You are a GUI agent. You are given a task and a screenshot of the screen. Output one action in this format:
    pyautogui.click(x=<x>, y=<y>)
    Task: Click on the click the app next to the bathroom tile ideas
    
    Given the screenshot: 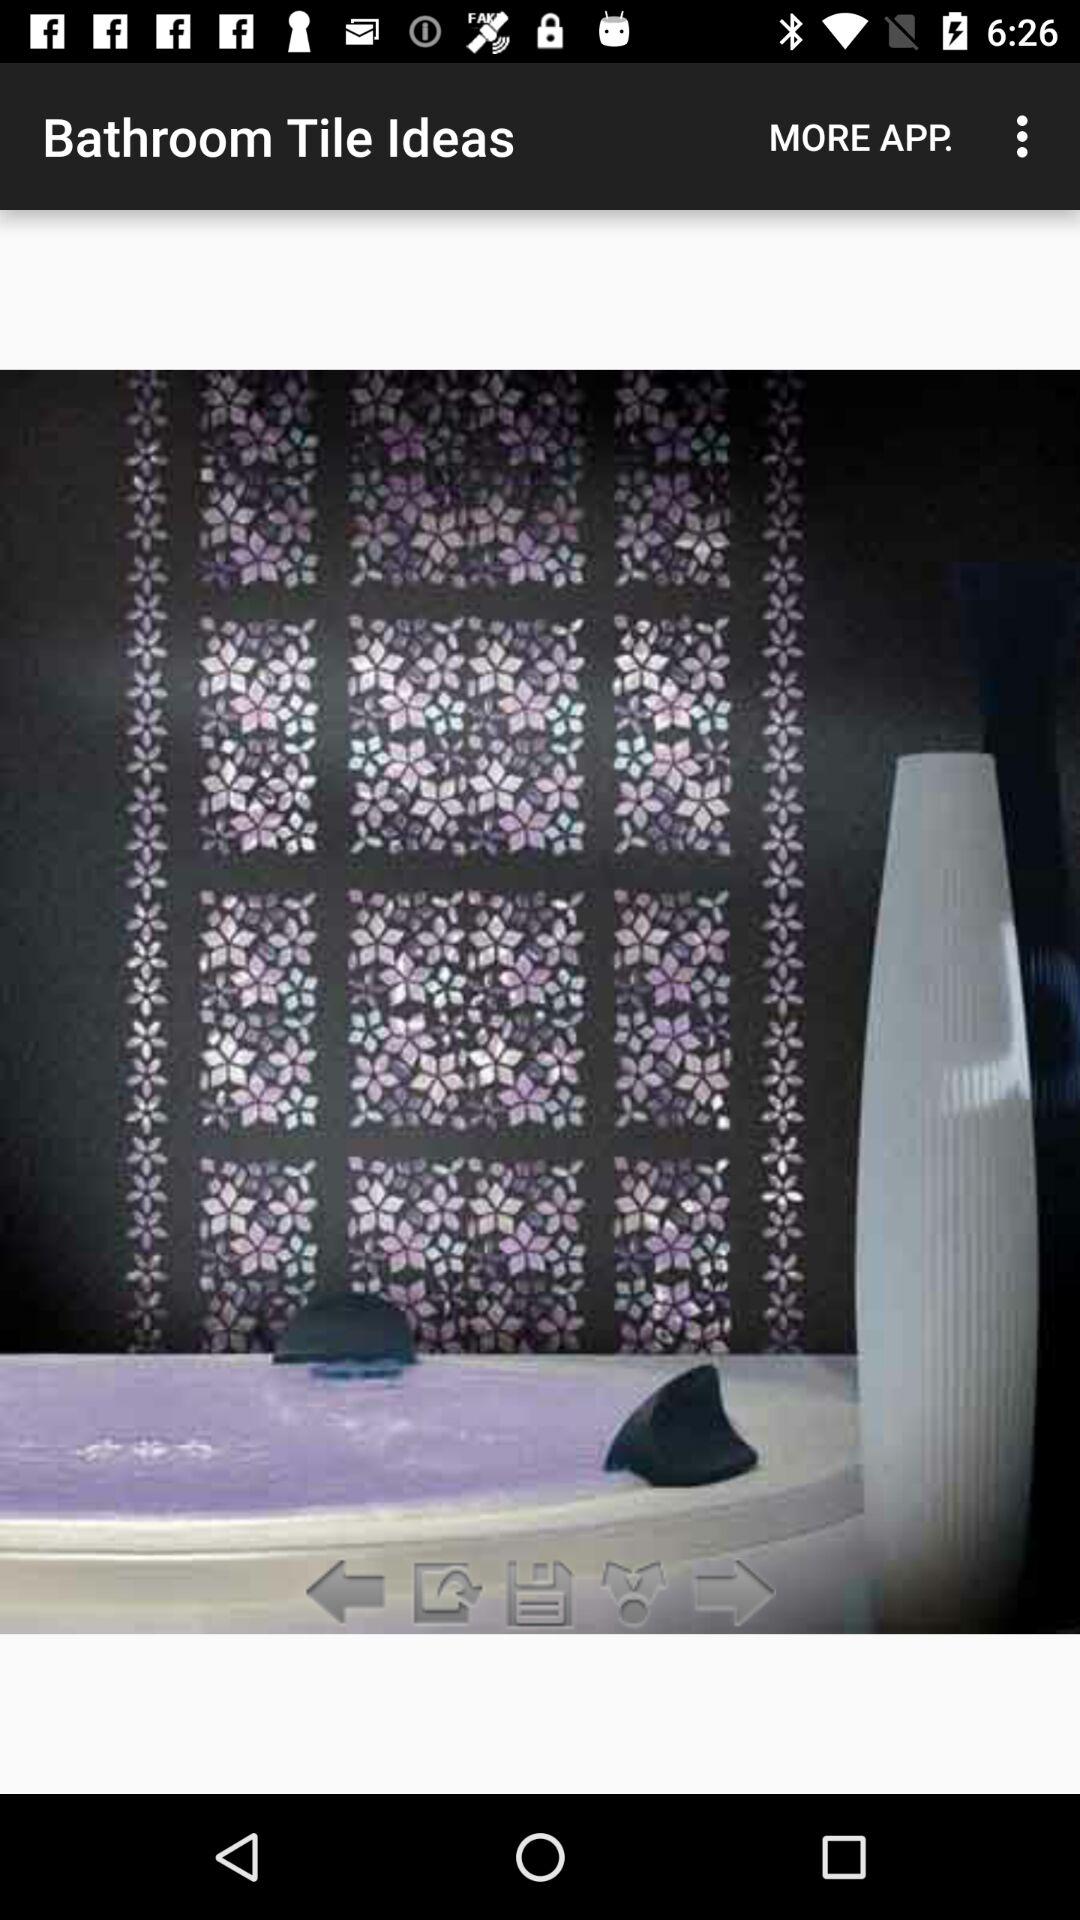 What is the action you would take?
    pyautogui.click(x=861, y=136)
    